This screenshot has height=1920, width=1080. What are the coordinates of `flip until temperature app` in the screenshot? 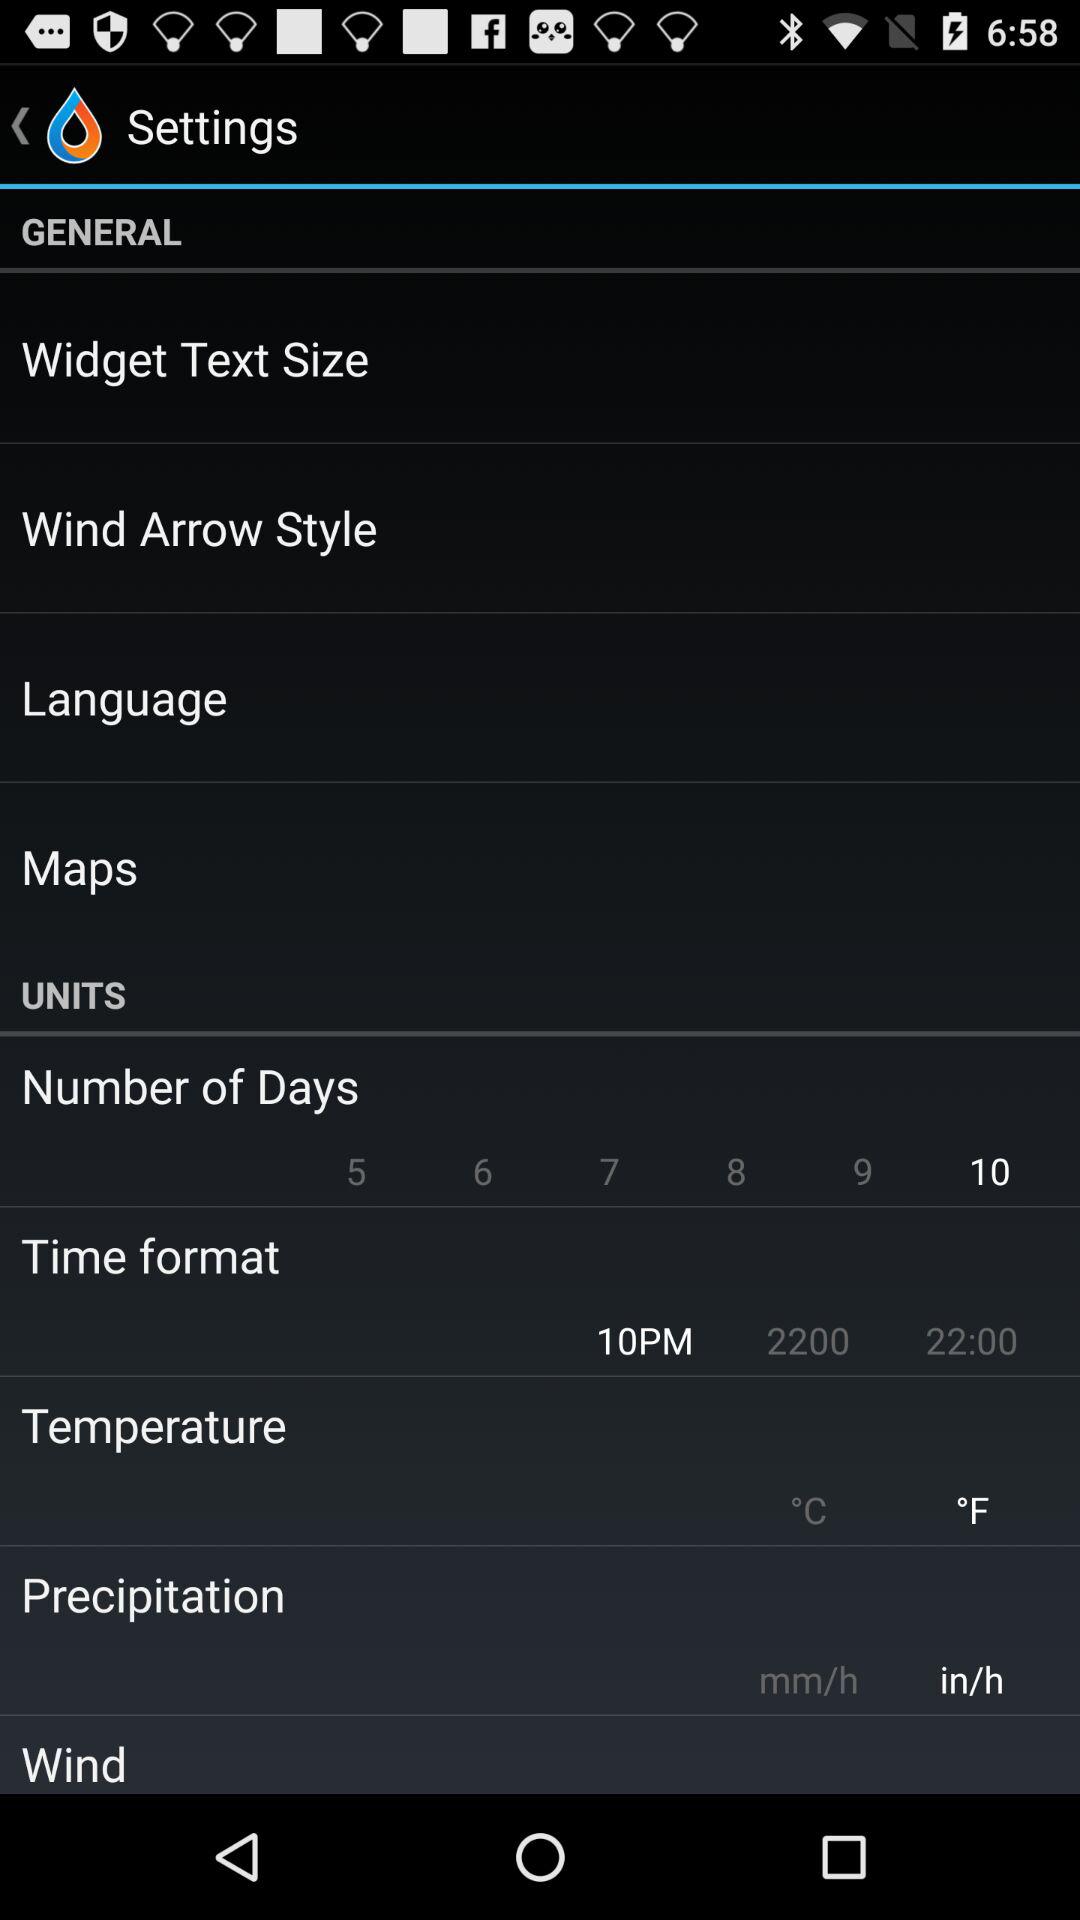 It's located at (526, 1424).